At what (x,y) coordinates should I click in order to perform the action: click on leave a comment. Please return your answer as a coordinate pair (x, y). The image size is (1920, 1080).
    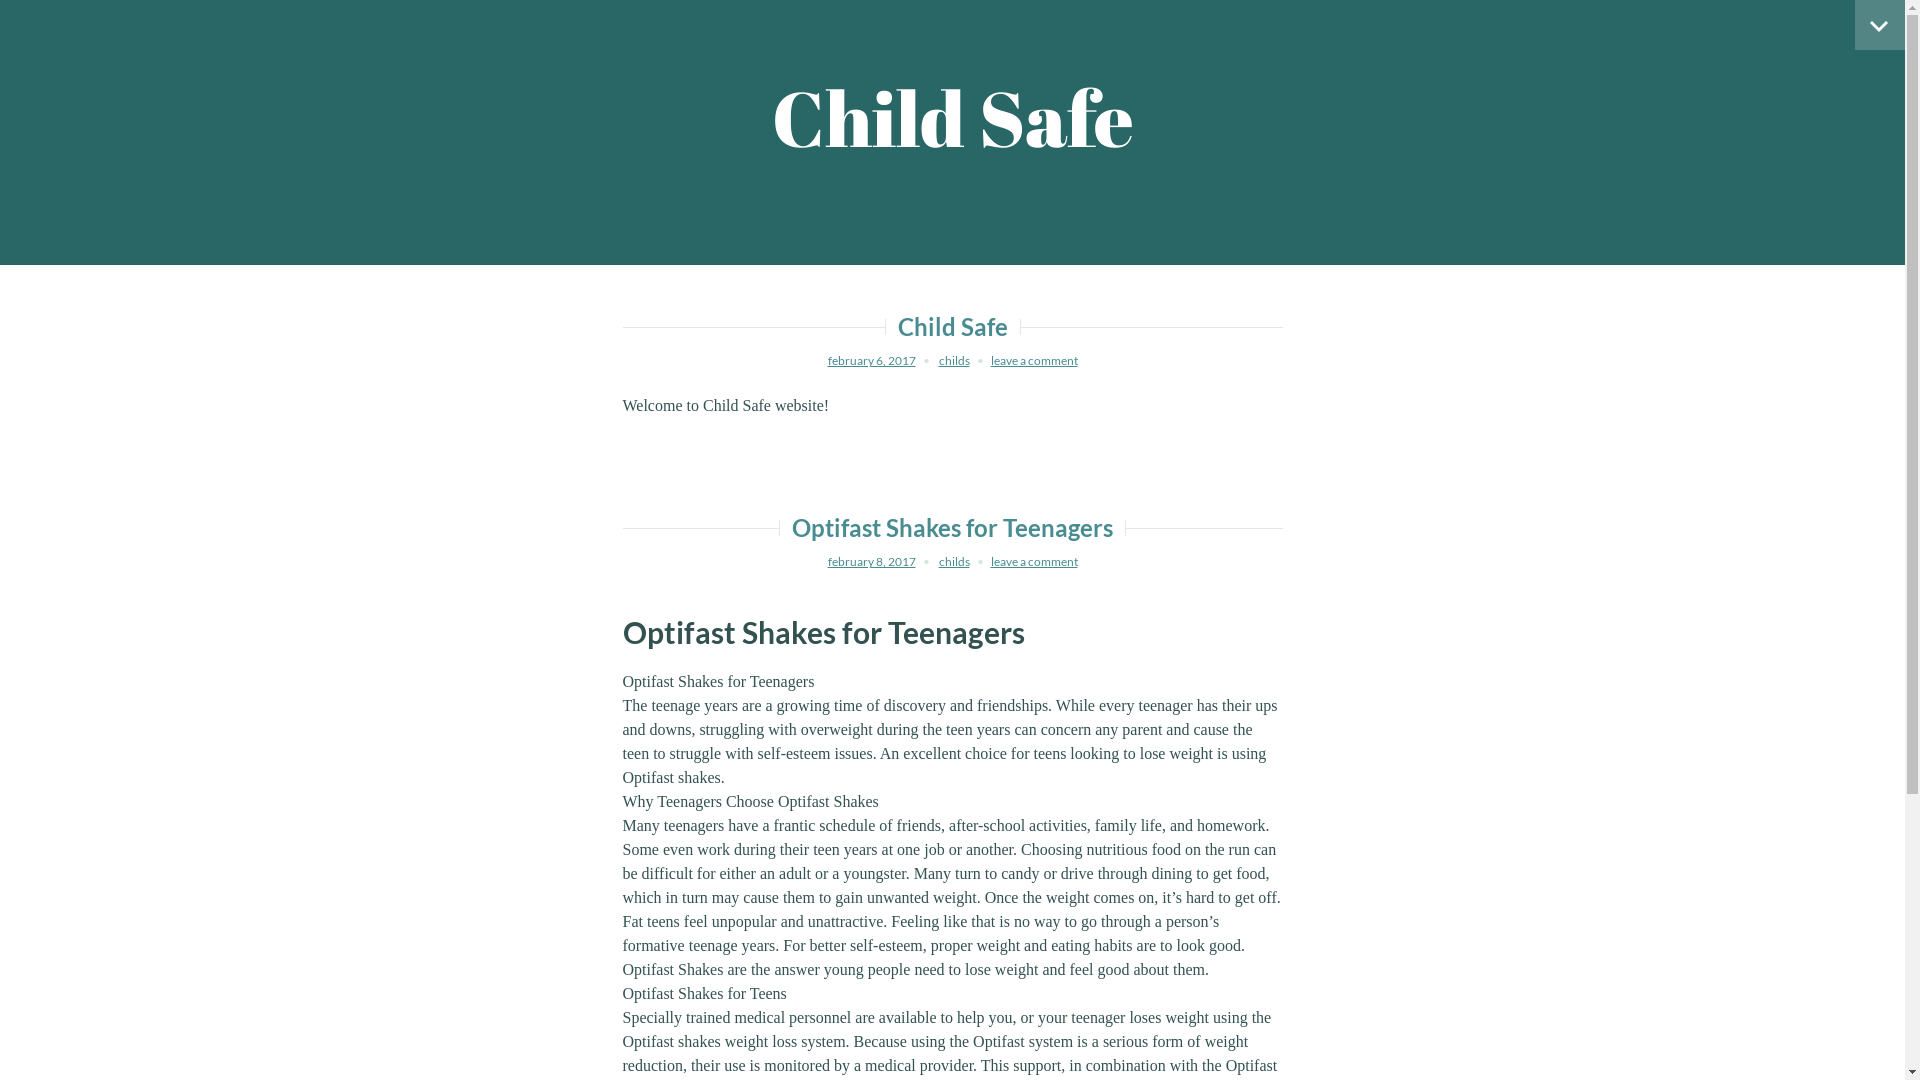
    Looking at the image, I should click on (1034, 360).